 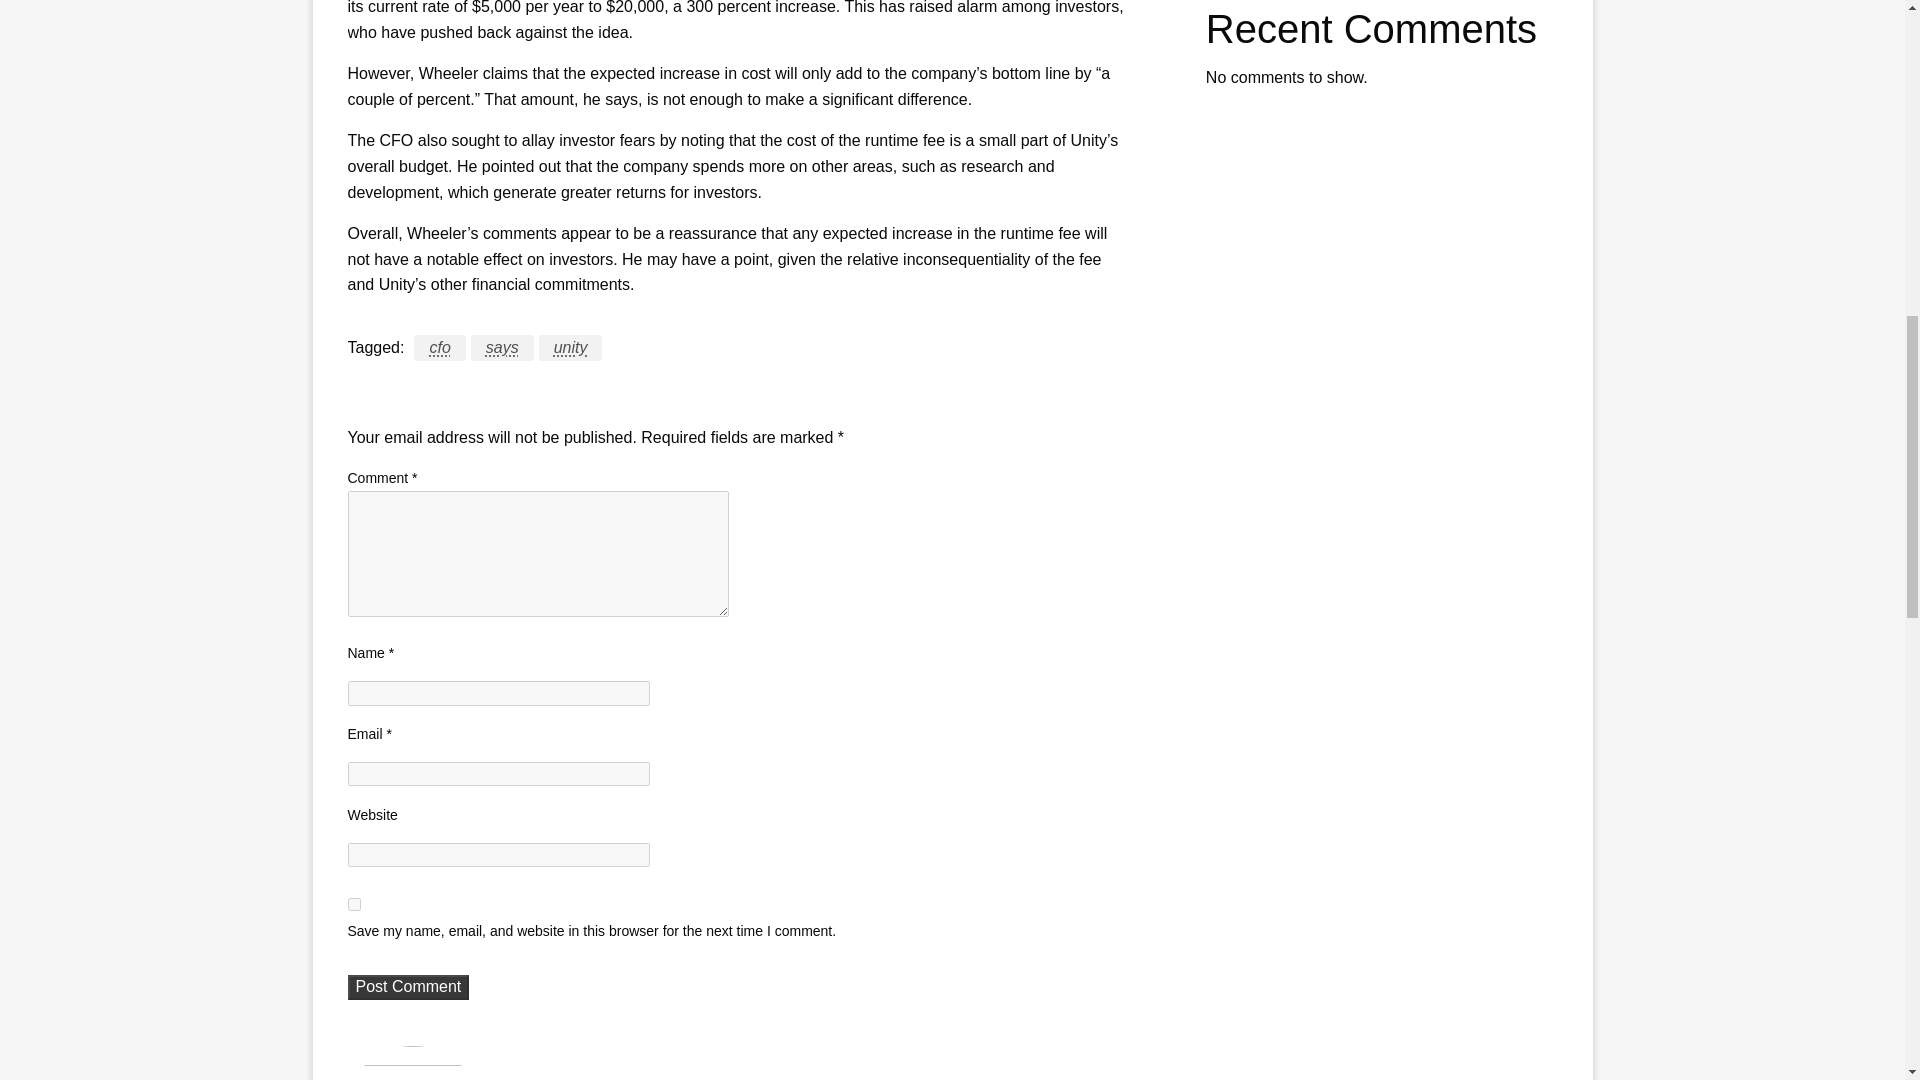 I want to click on says, so click(x=502, y=347).